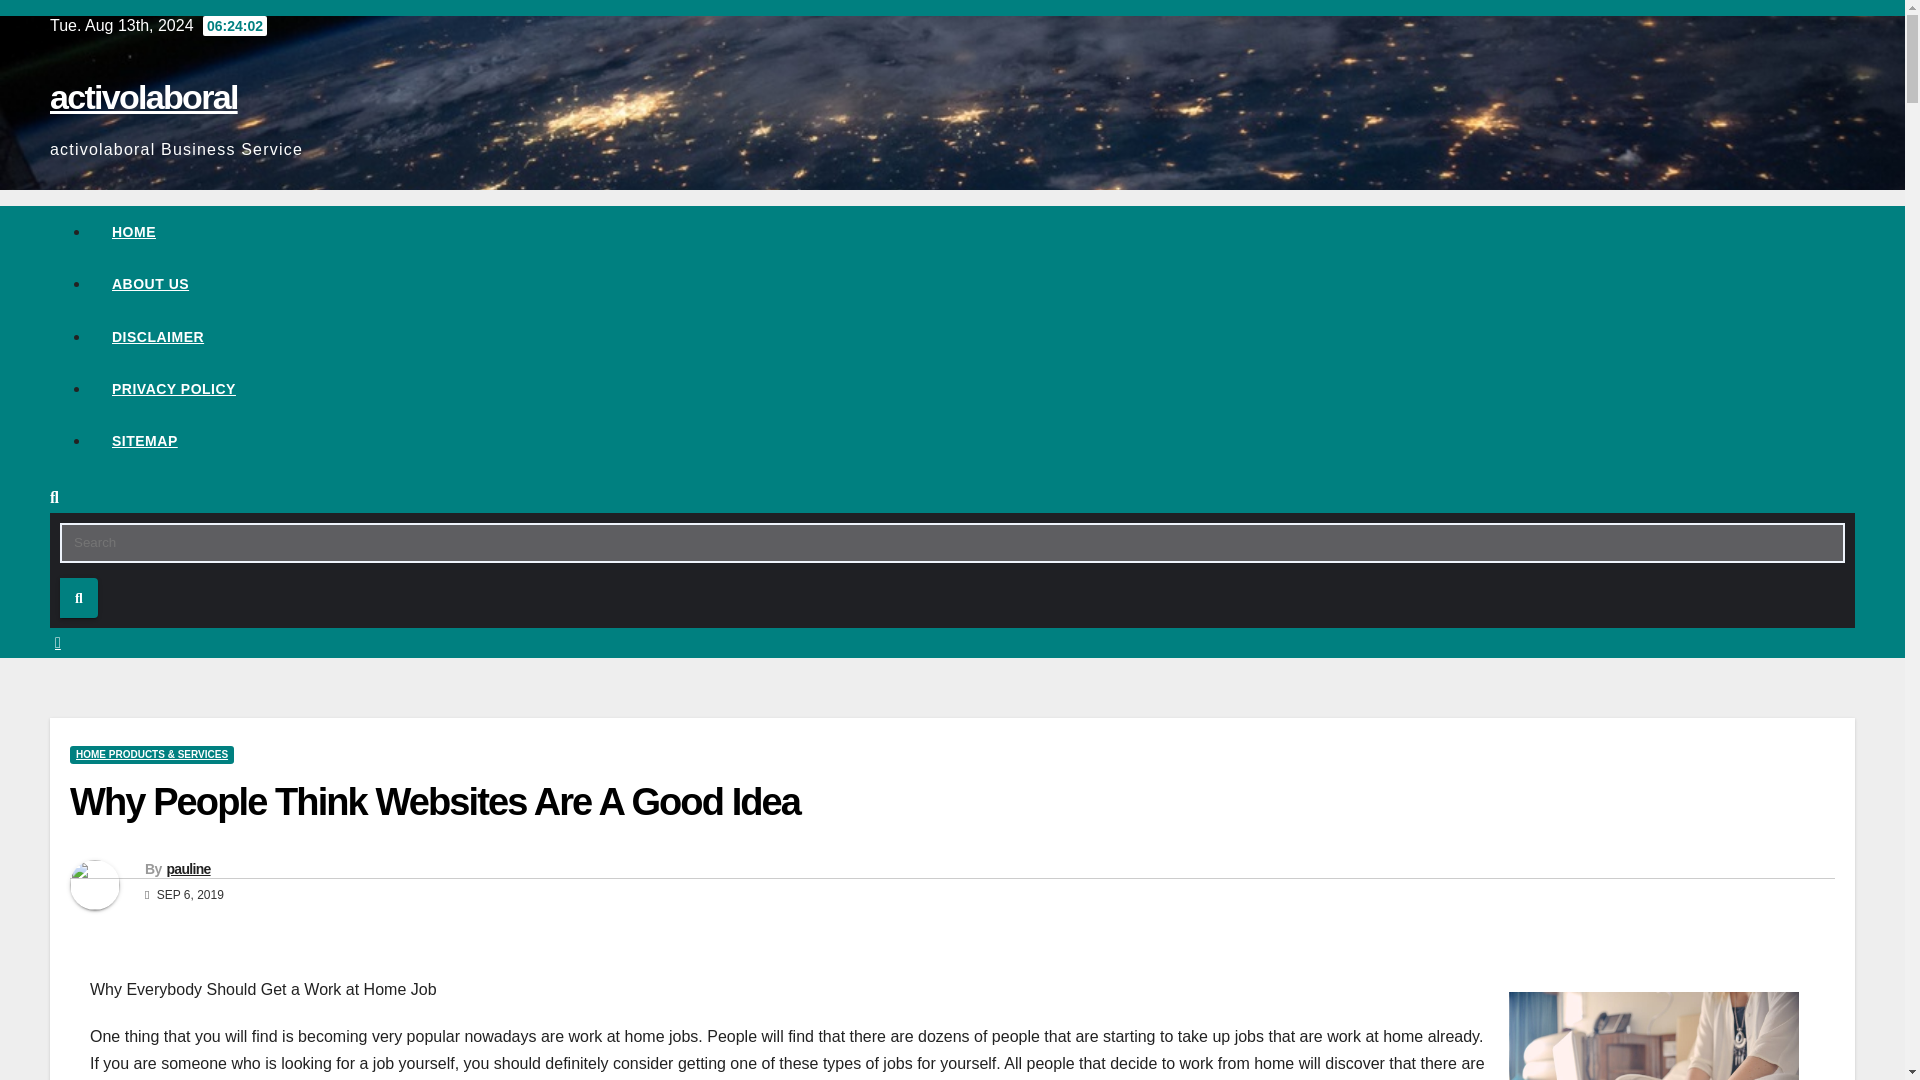 The image size is (1920, 1080). What do you see at coordinates (972, 388) in the screenshot?
I see `PRIVACY POLICY` at bounding box center [972, 388].